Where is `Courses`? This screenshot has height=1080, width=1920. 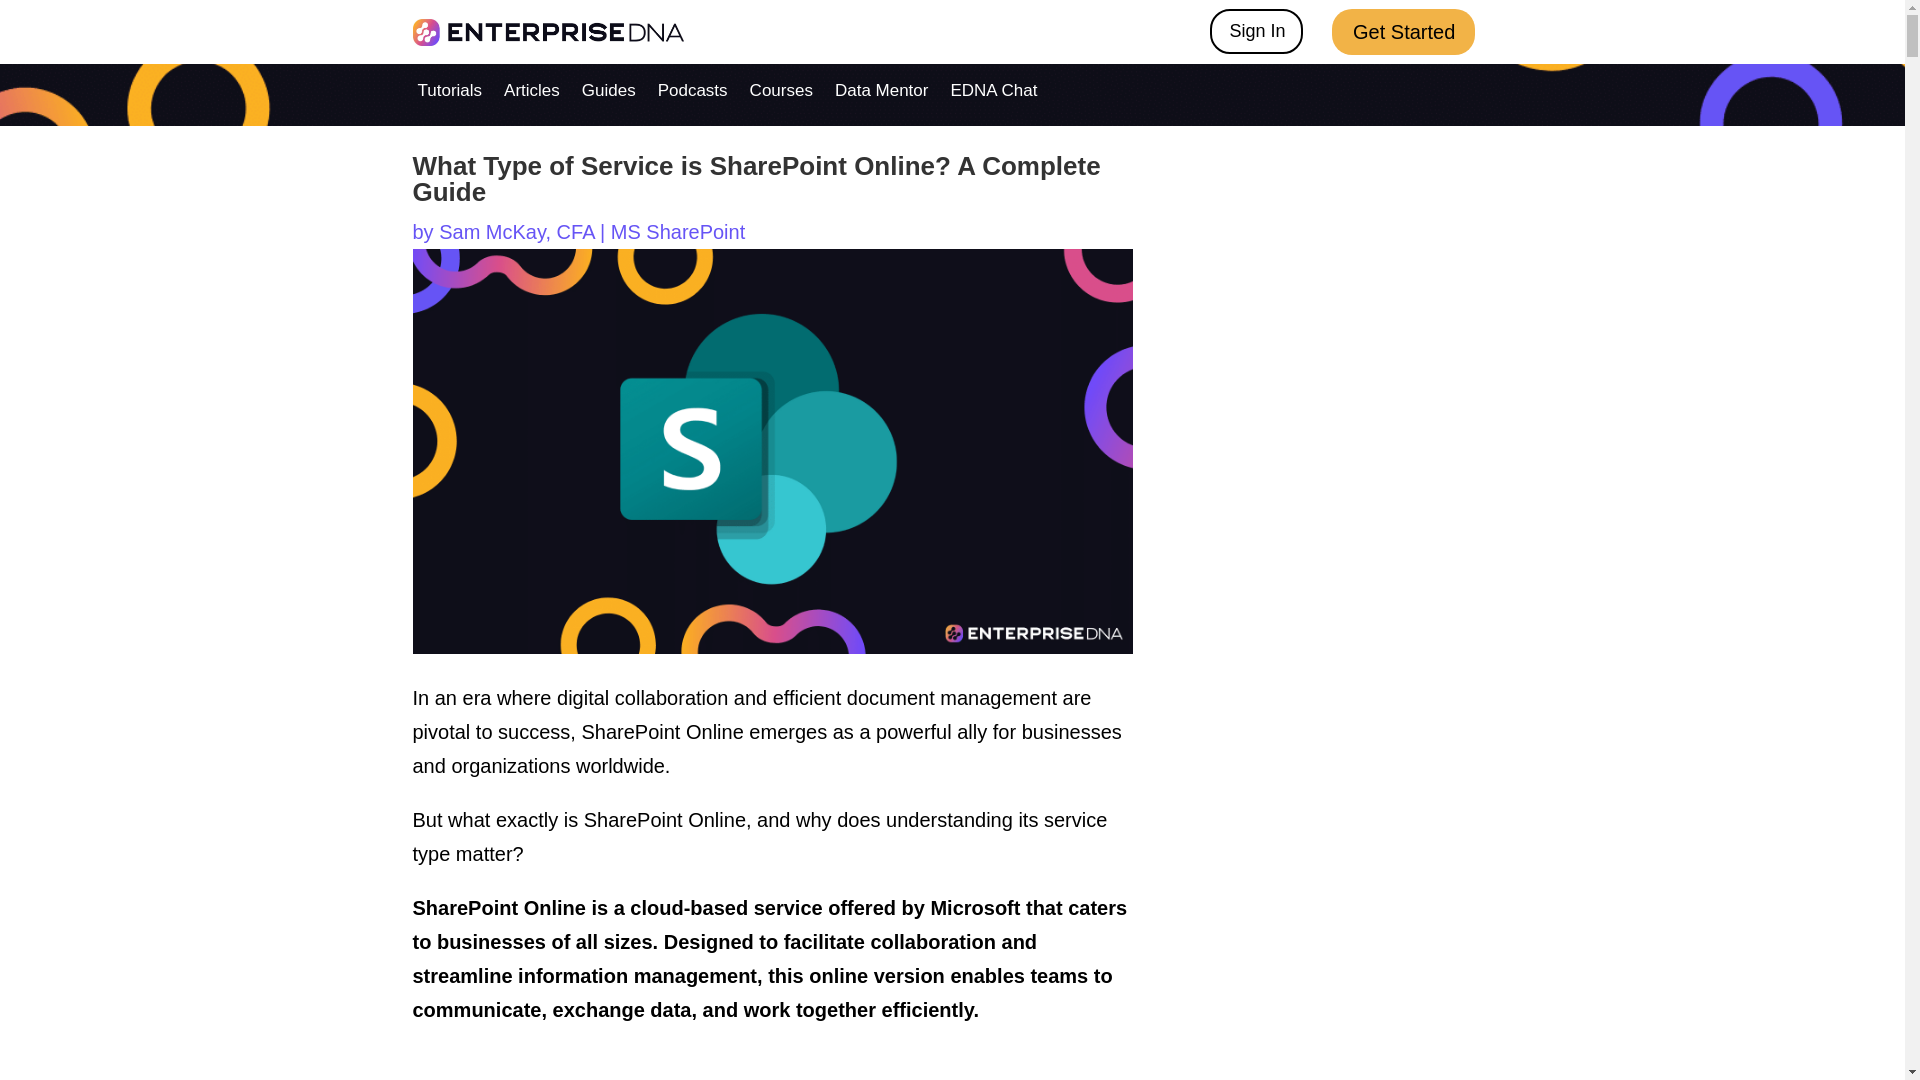
Courses is located at coordinates (781, 94).